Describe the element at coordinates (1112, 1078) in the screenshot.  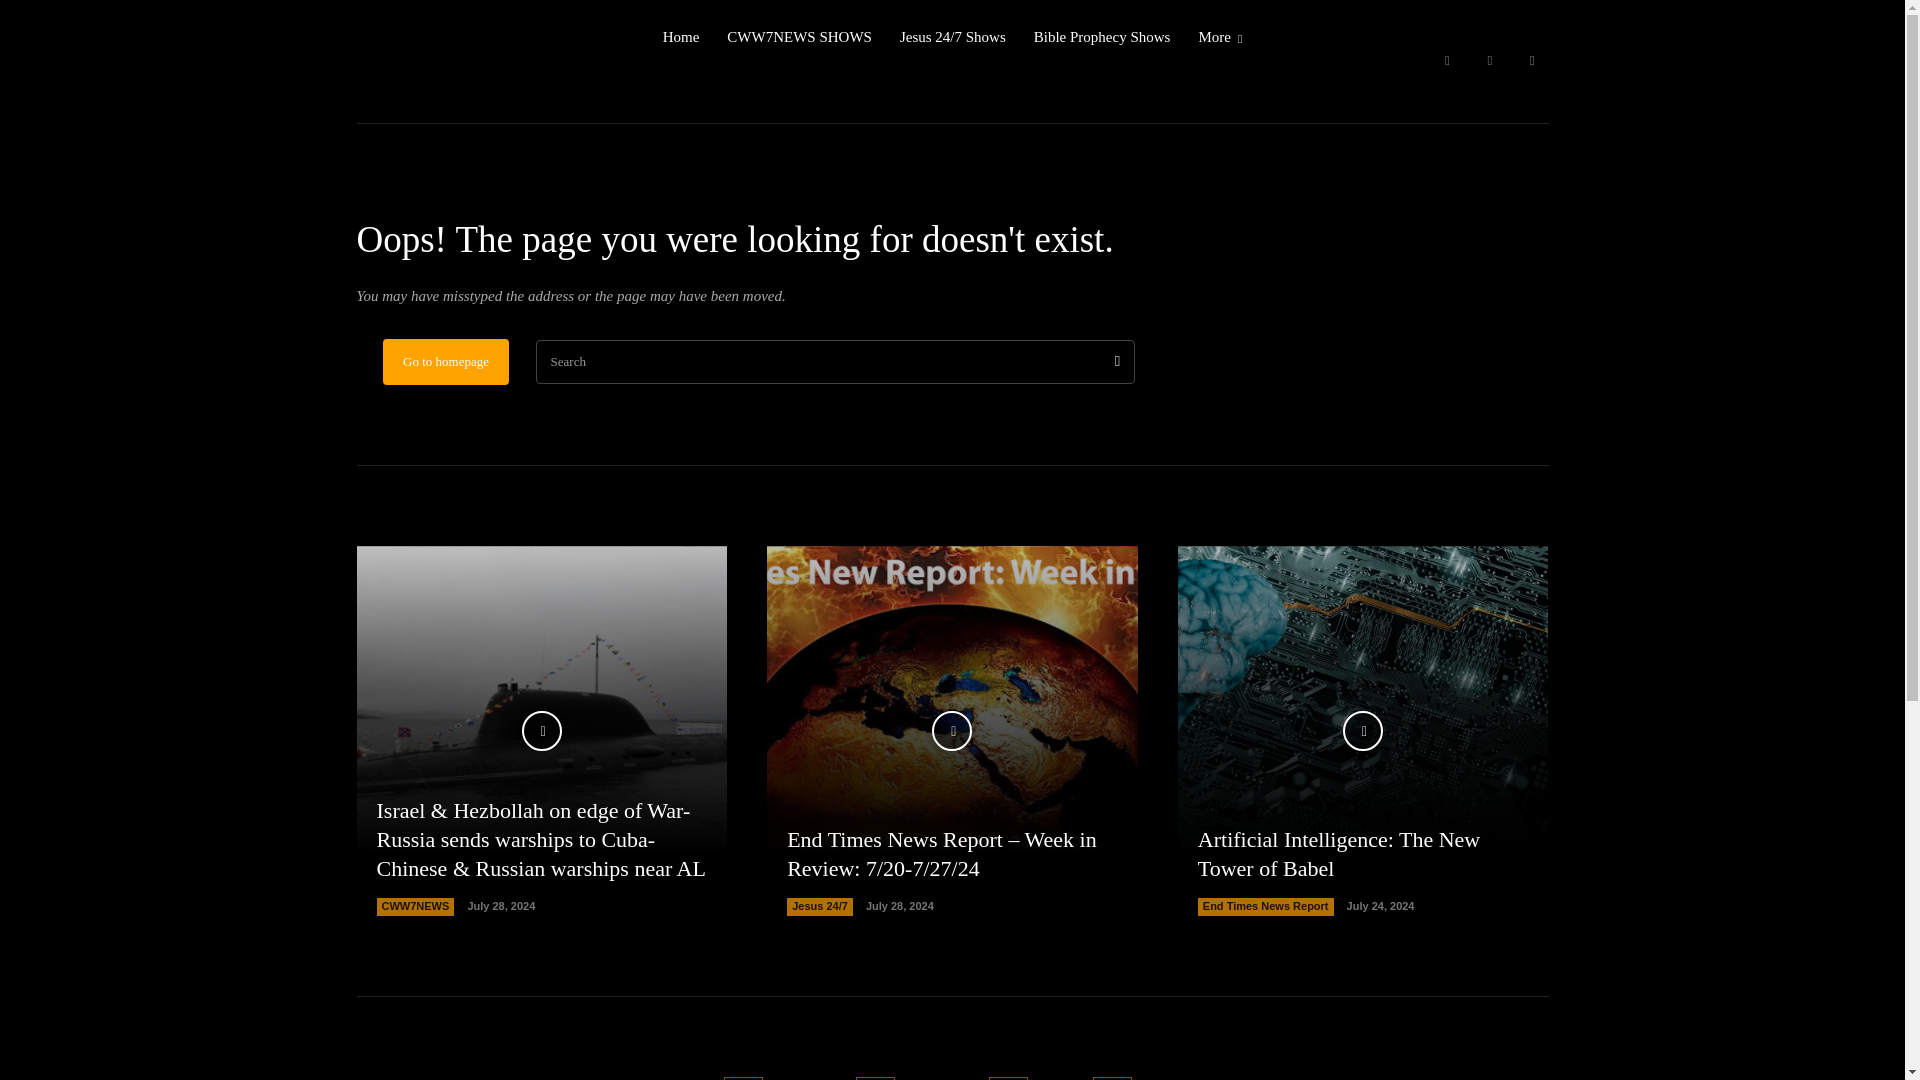
I see `Twitter` at that location.